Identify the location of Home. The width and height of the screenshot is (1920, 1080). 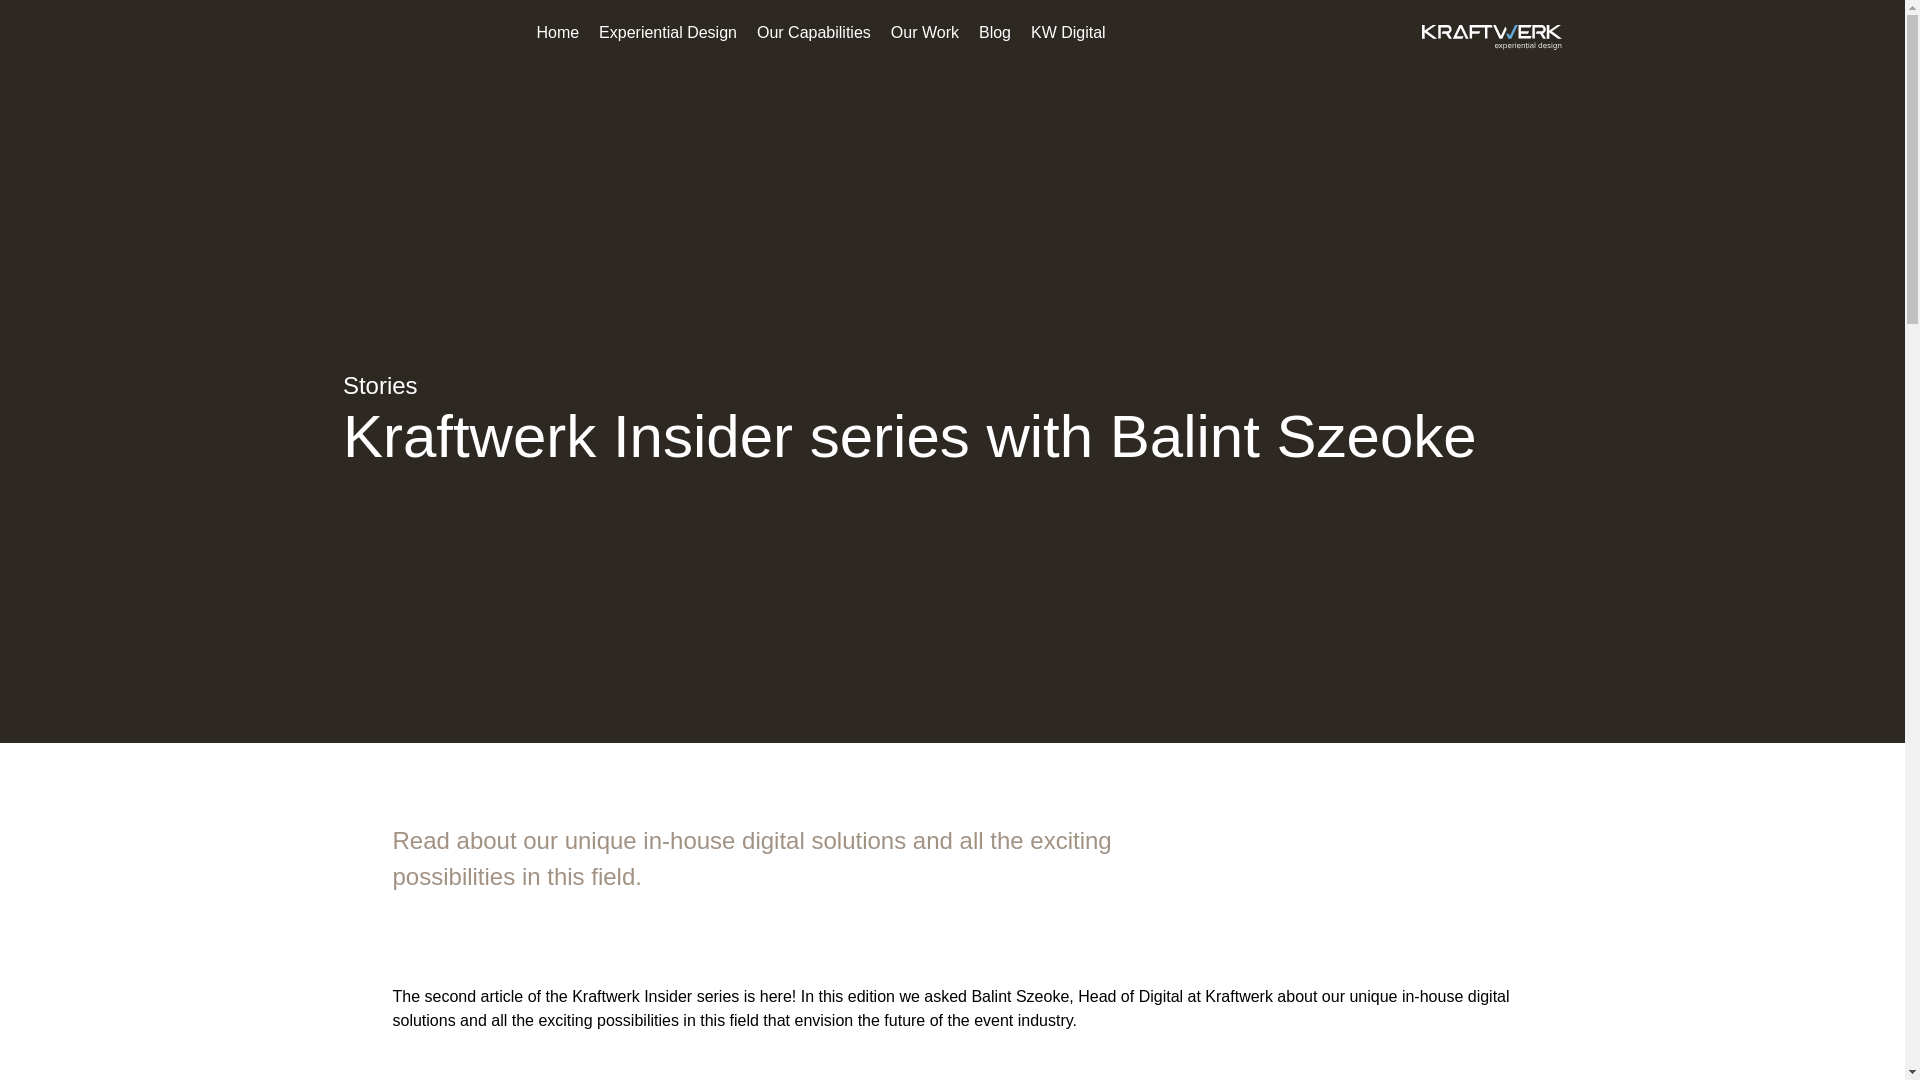
(557, 32).